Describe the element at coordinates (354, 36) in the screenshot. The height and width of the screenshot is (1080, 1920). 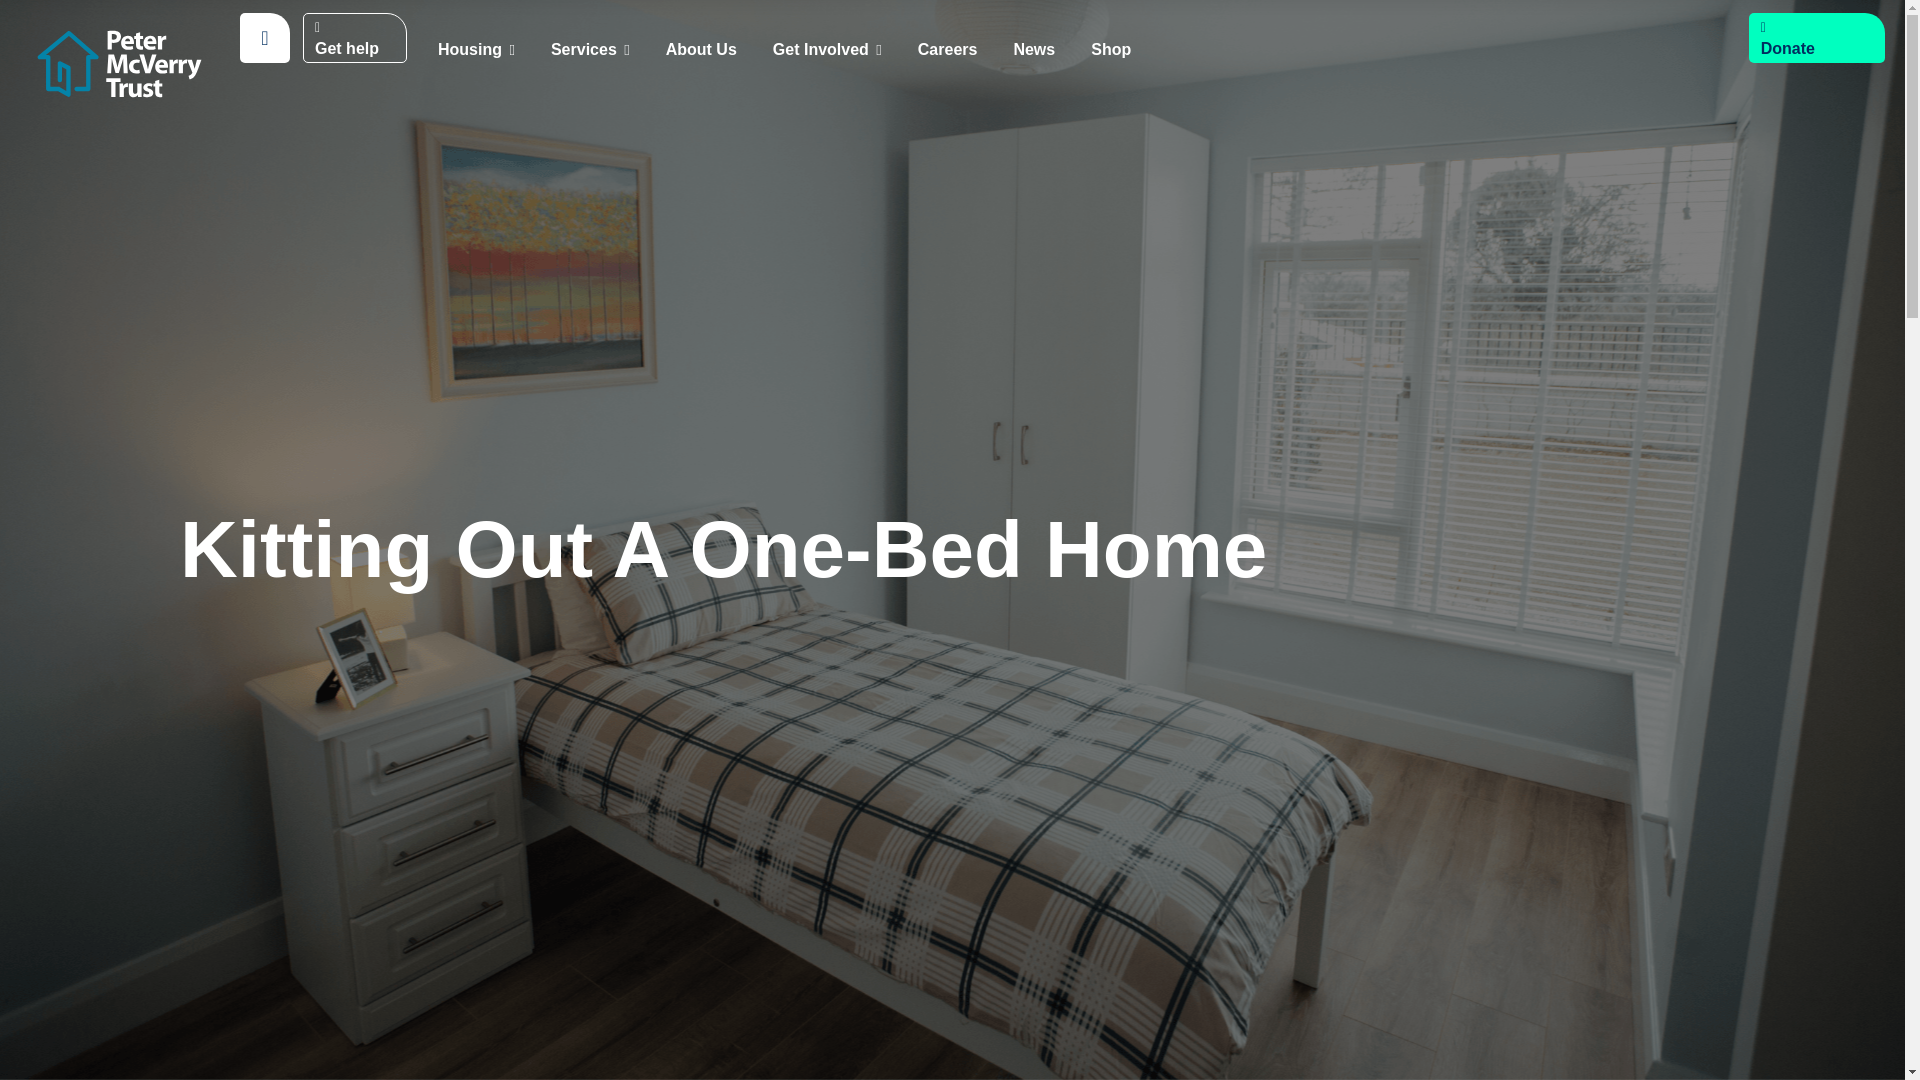
I see `Get help` at that location.